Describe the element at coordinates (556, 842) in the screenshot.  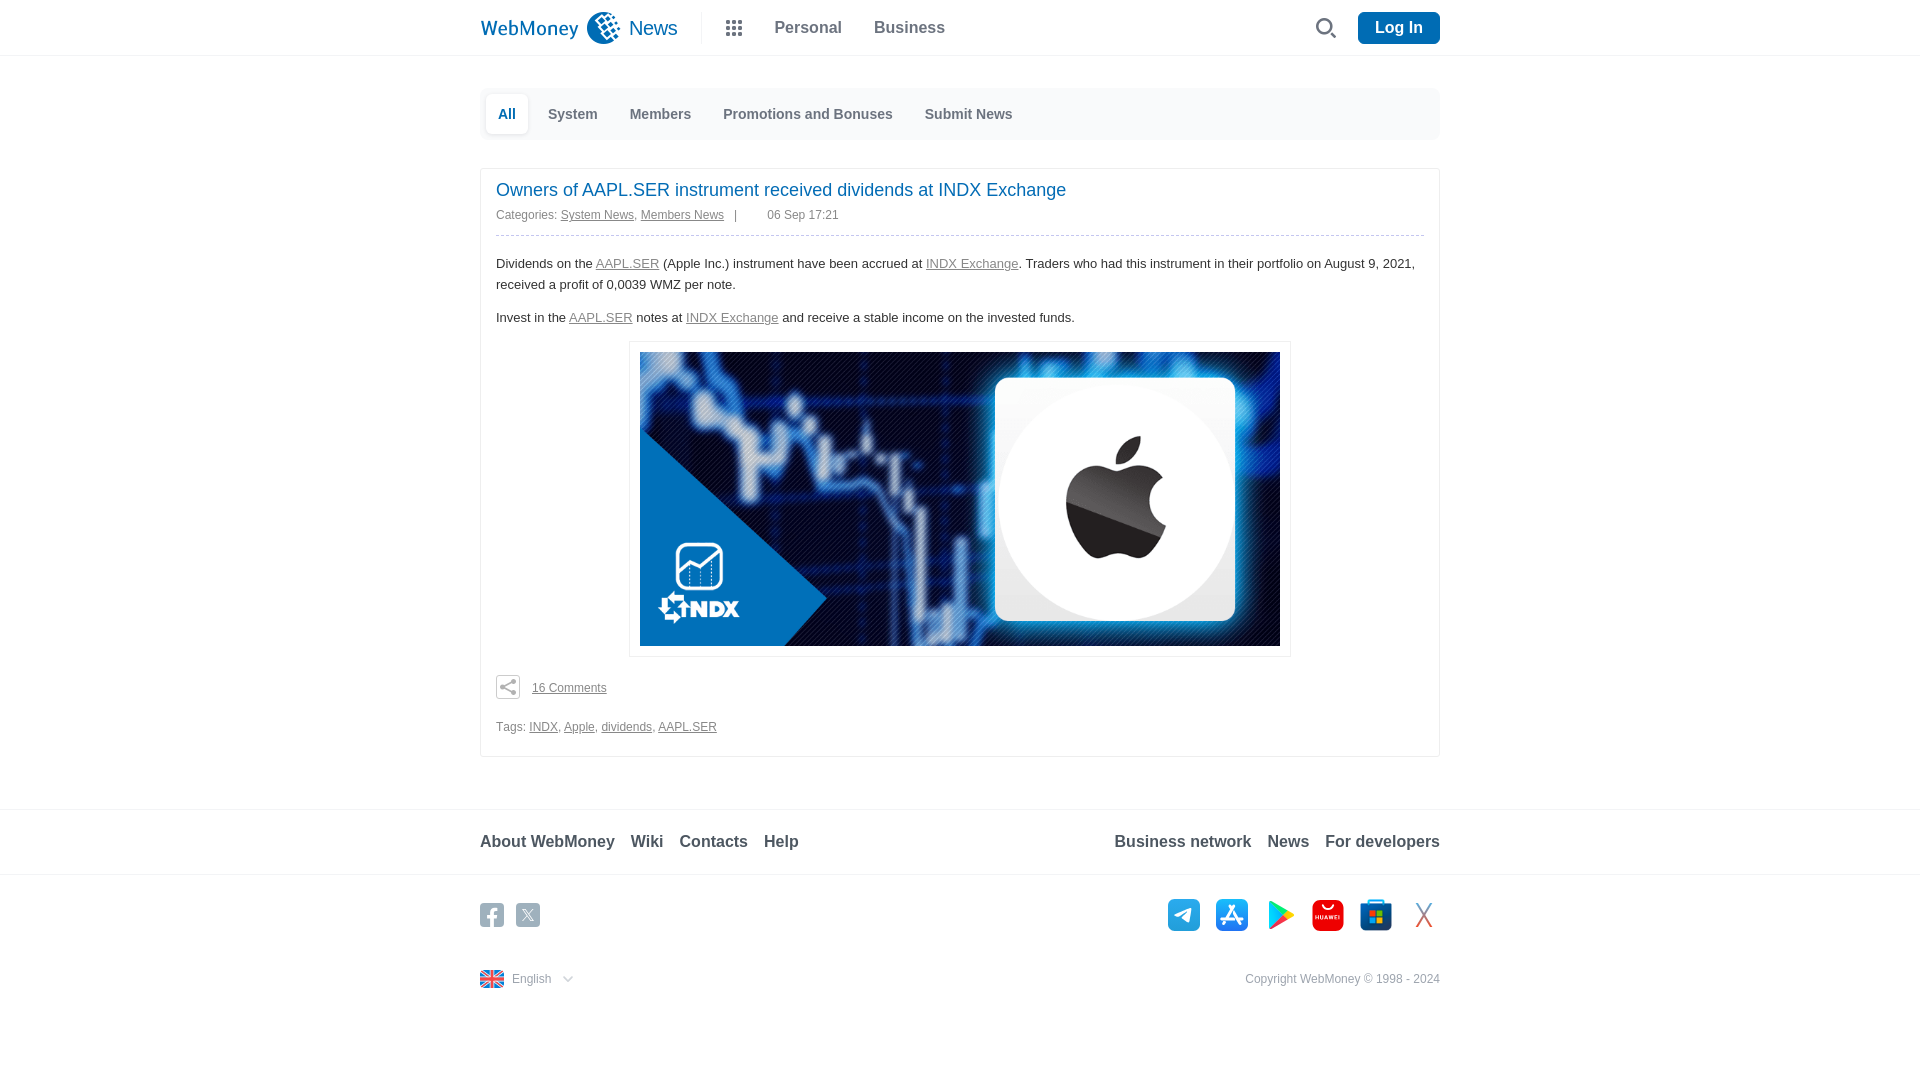
I see `About WebMoney` at that location.